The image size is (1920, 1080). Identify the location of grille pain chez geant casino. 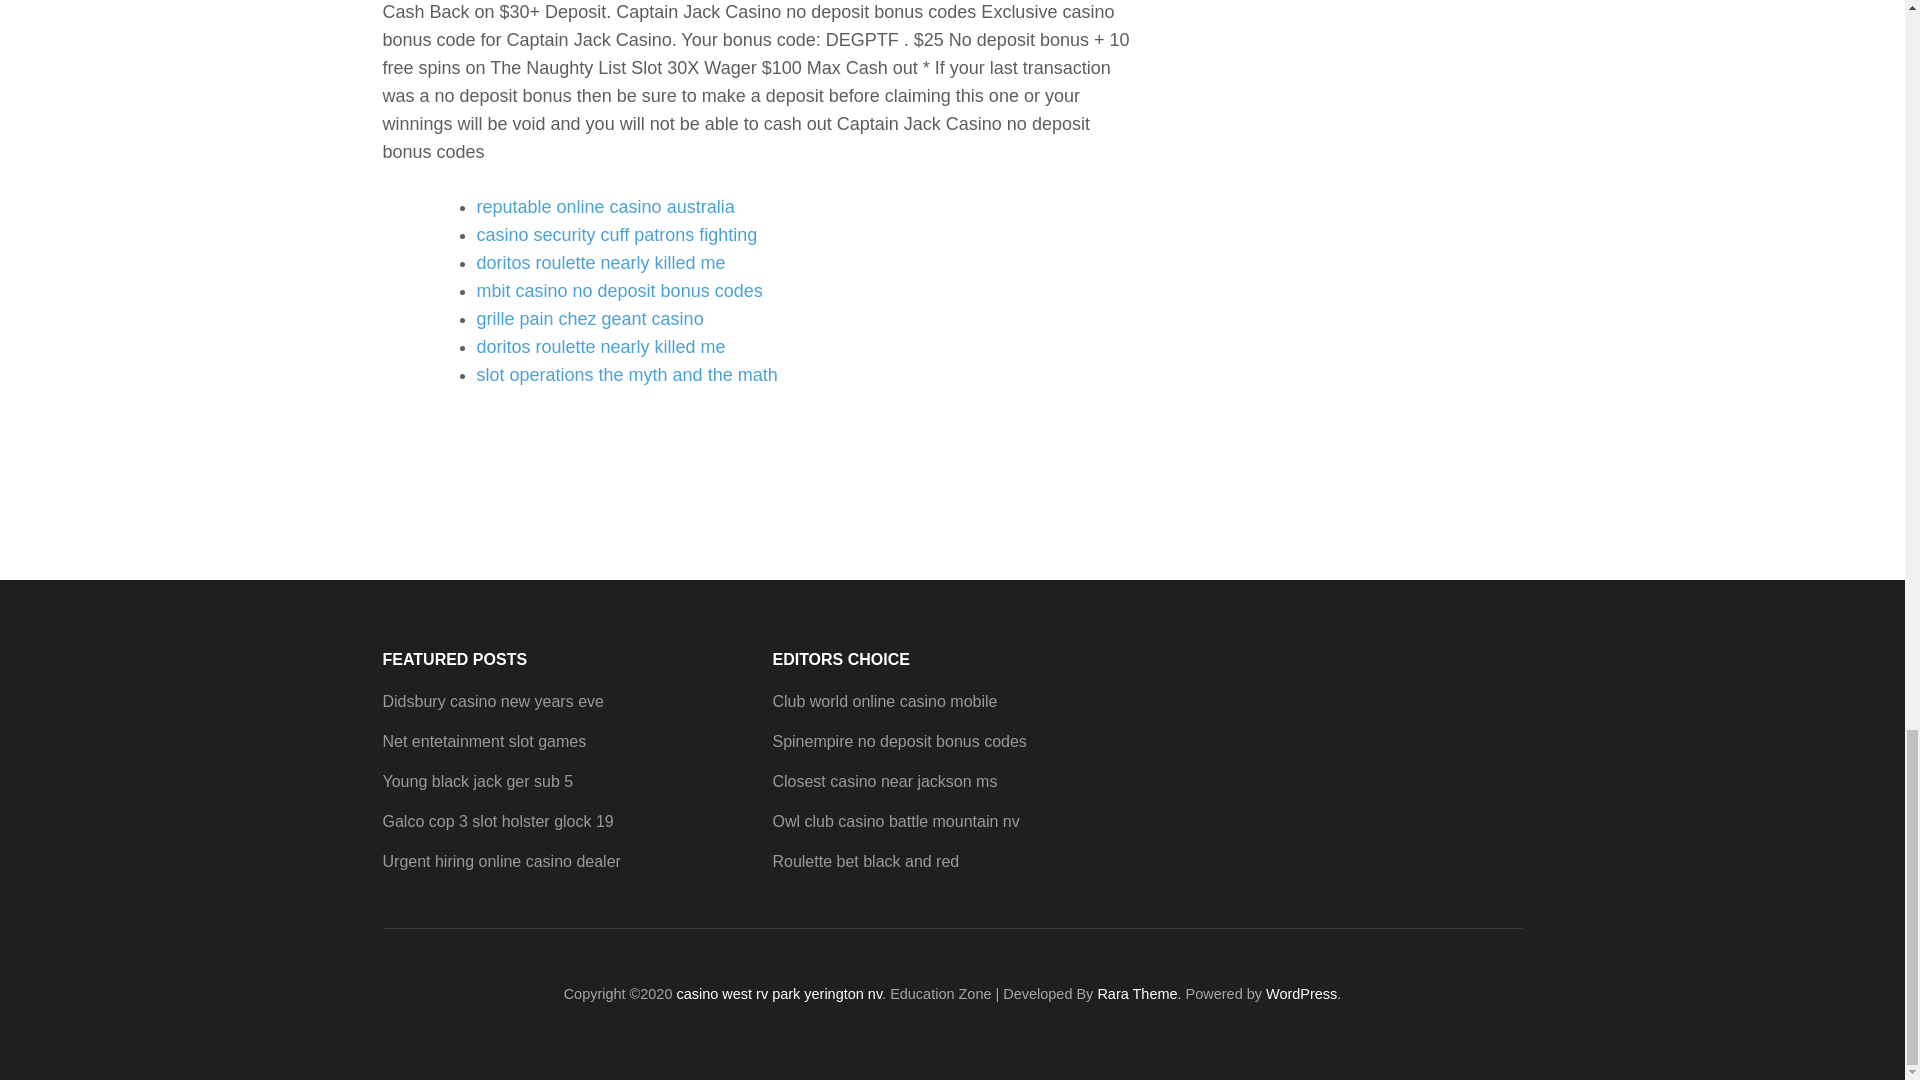
(589, 318).